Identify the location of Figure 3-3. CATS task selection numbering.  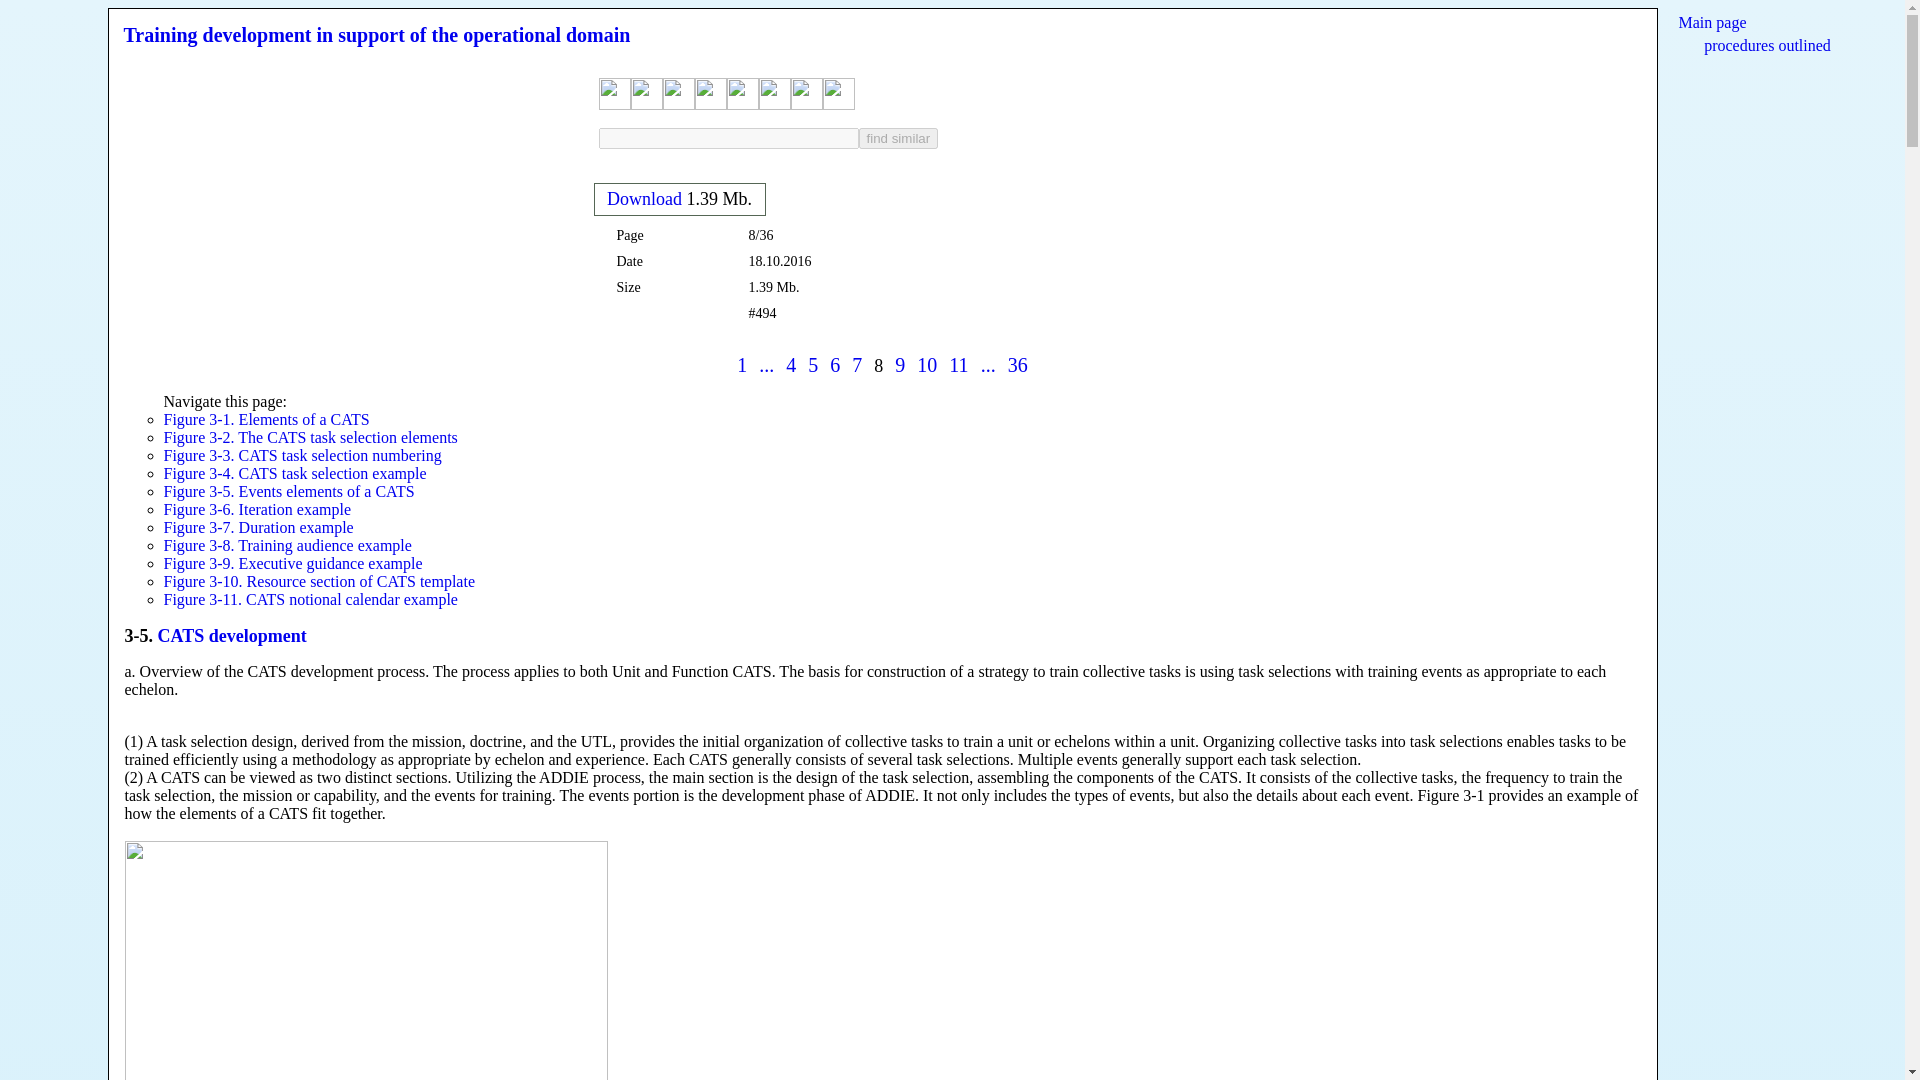
(302, 456).